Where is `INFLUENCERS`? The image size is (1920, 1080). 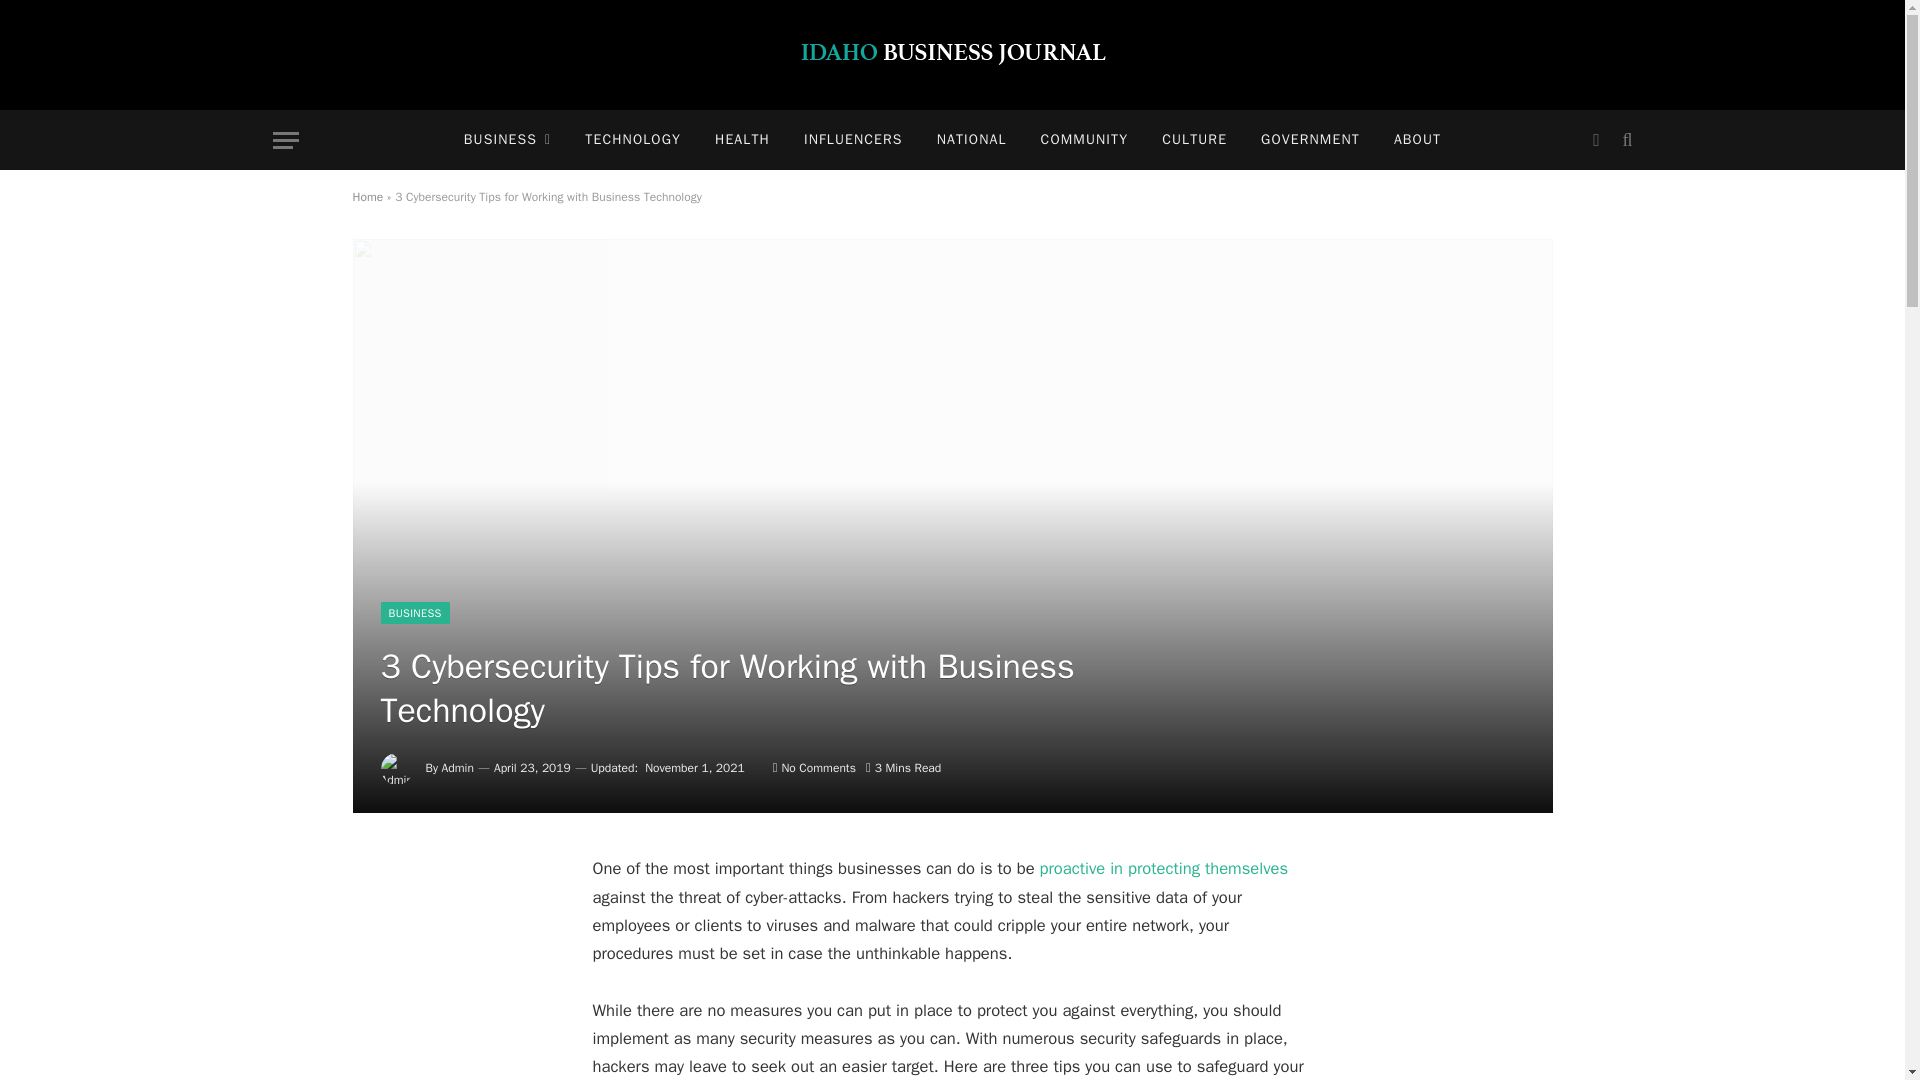
INFLUENCERS is located at coordinates (853, 140).